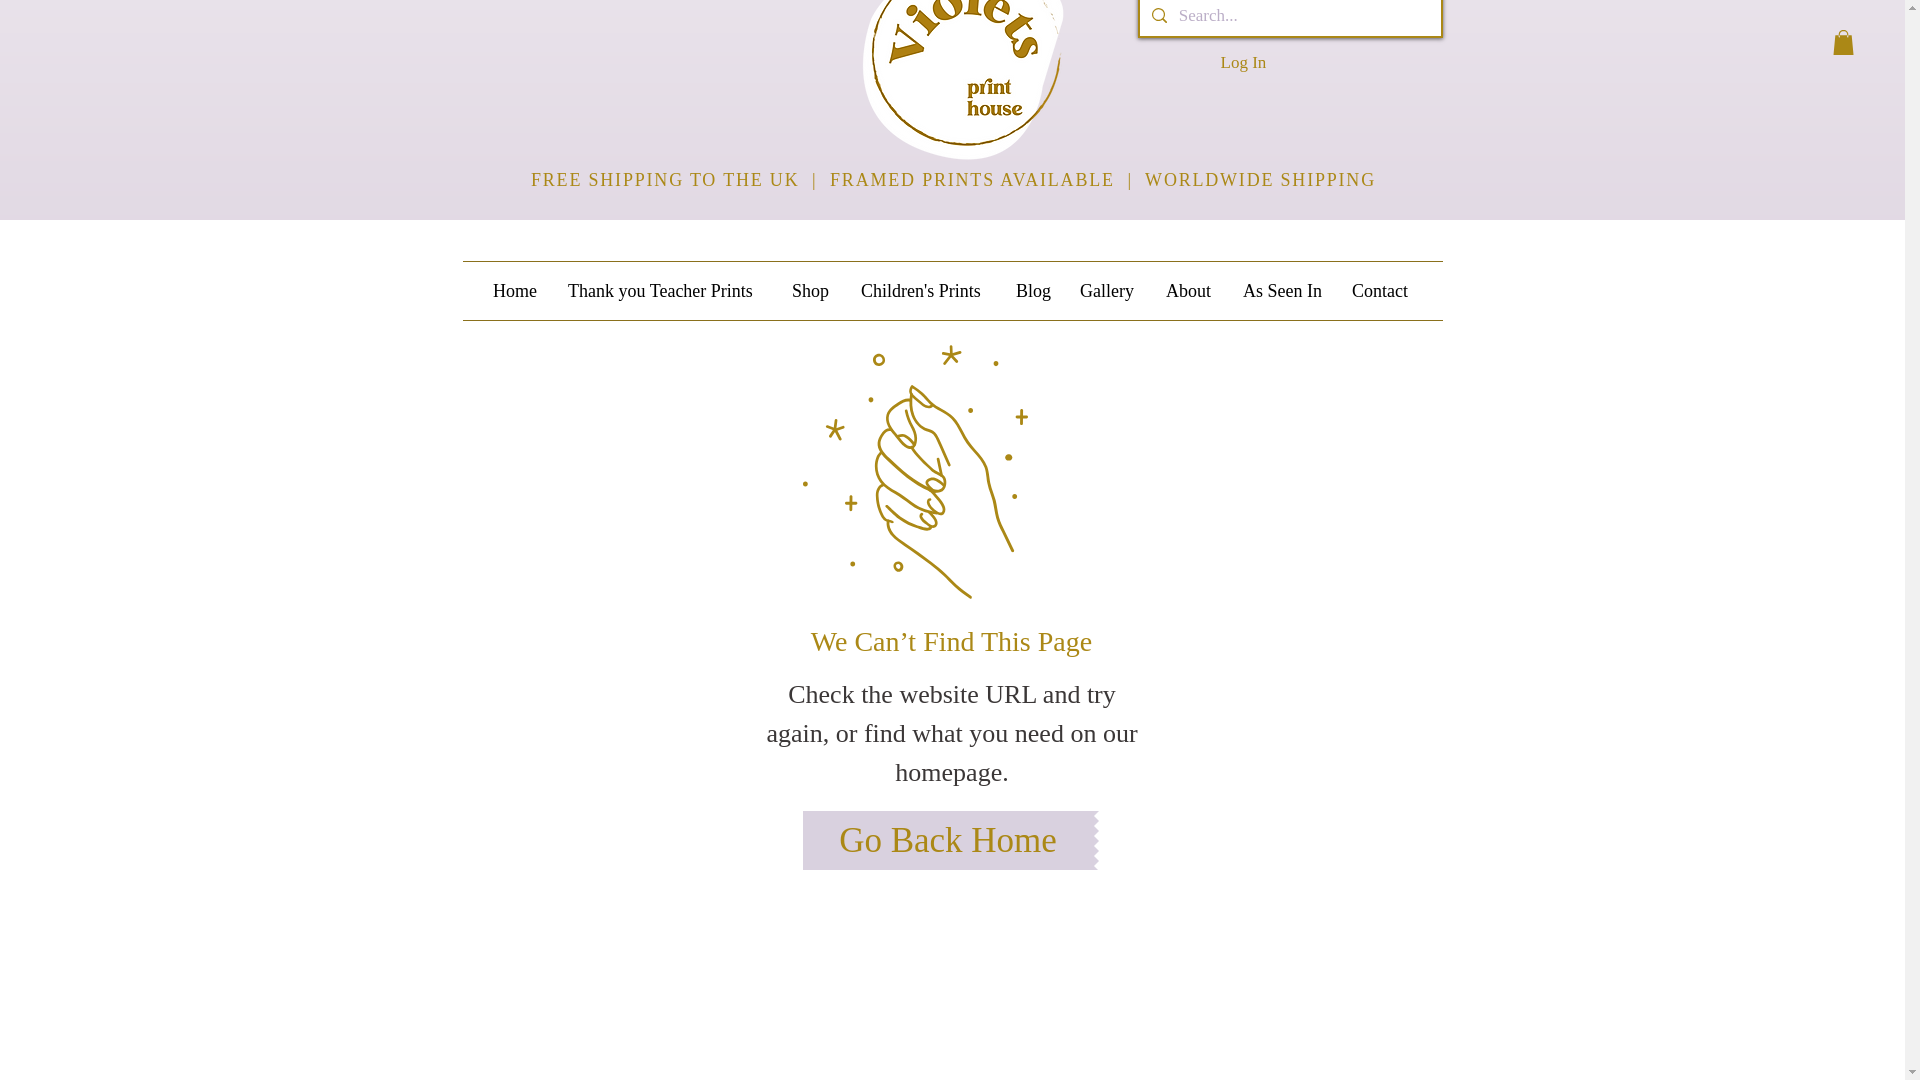 The height and width of the screenshot is (1080, 1920). I want to click on Shop, so click(812, 290).